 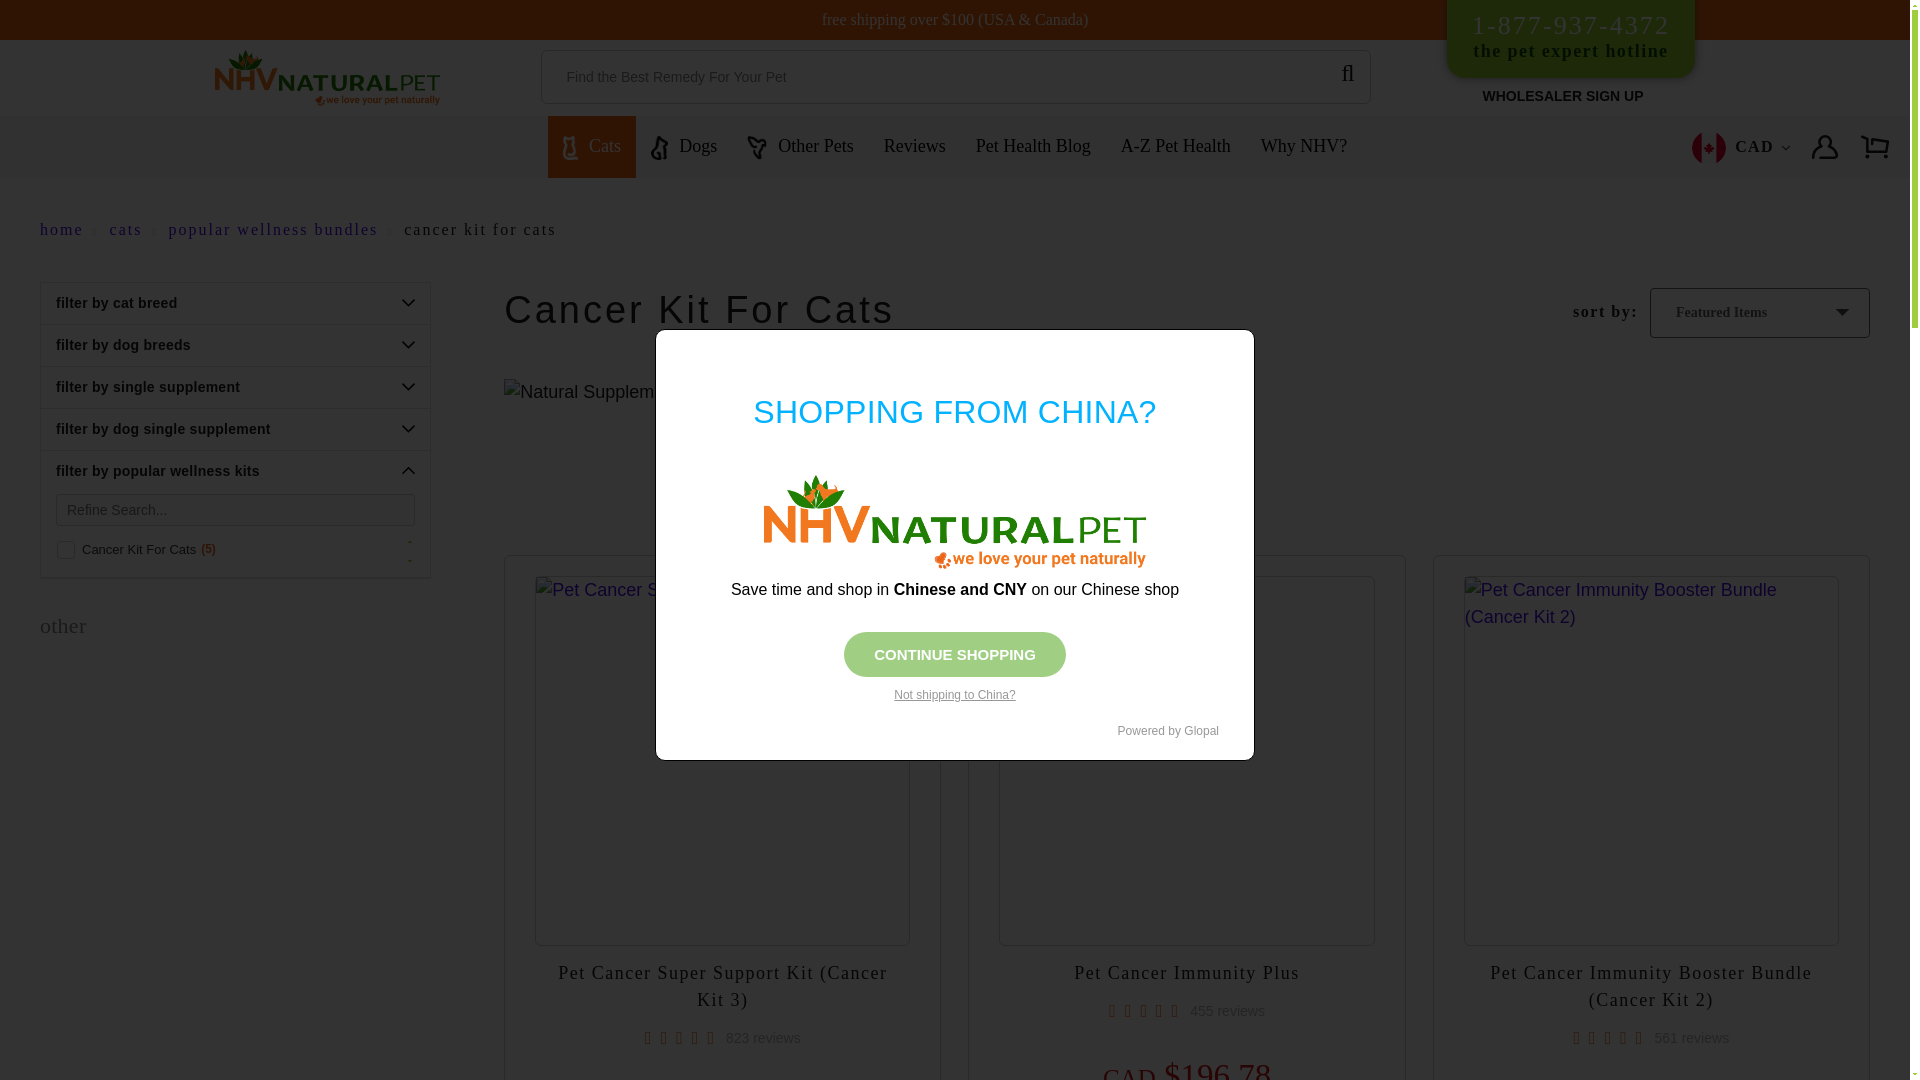 I want to click on My Account, so click(x=1571, y=38).